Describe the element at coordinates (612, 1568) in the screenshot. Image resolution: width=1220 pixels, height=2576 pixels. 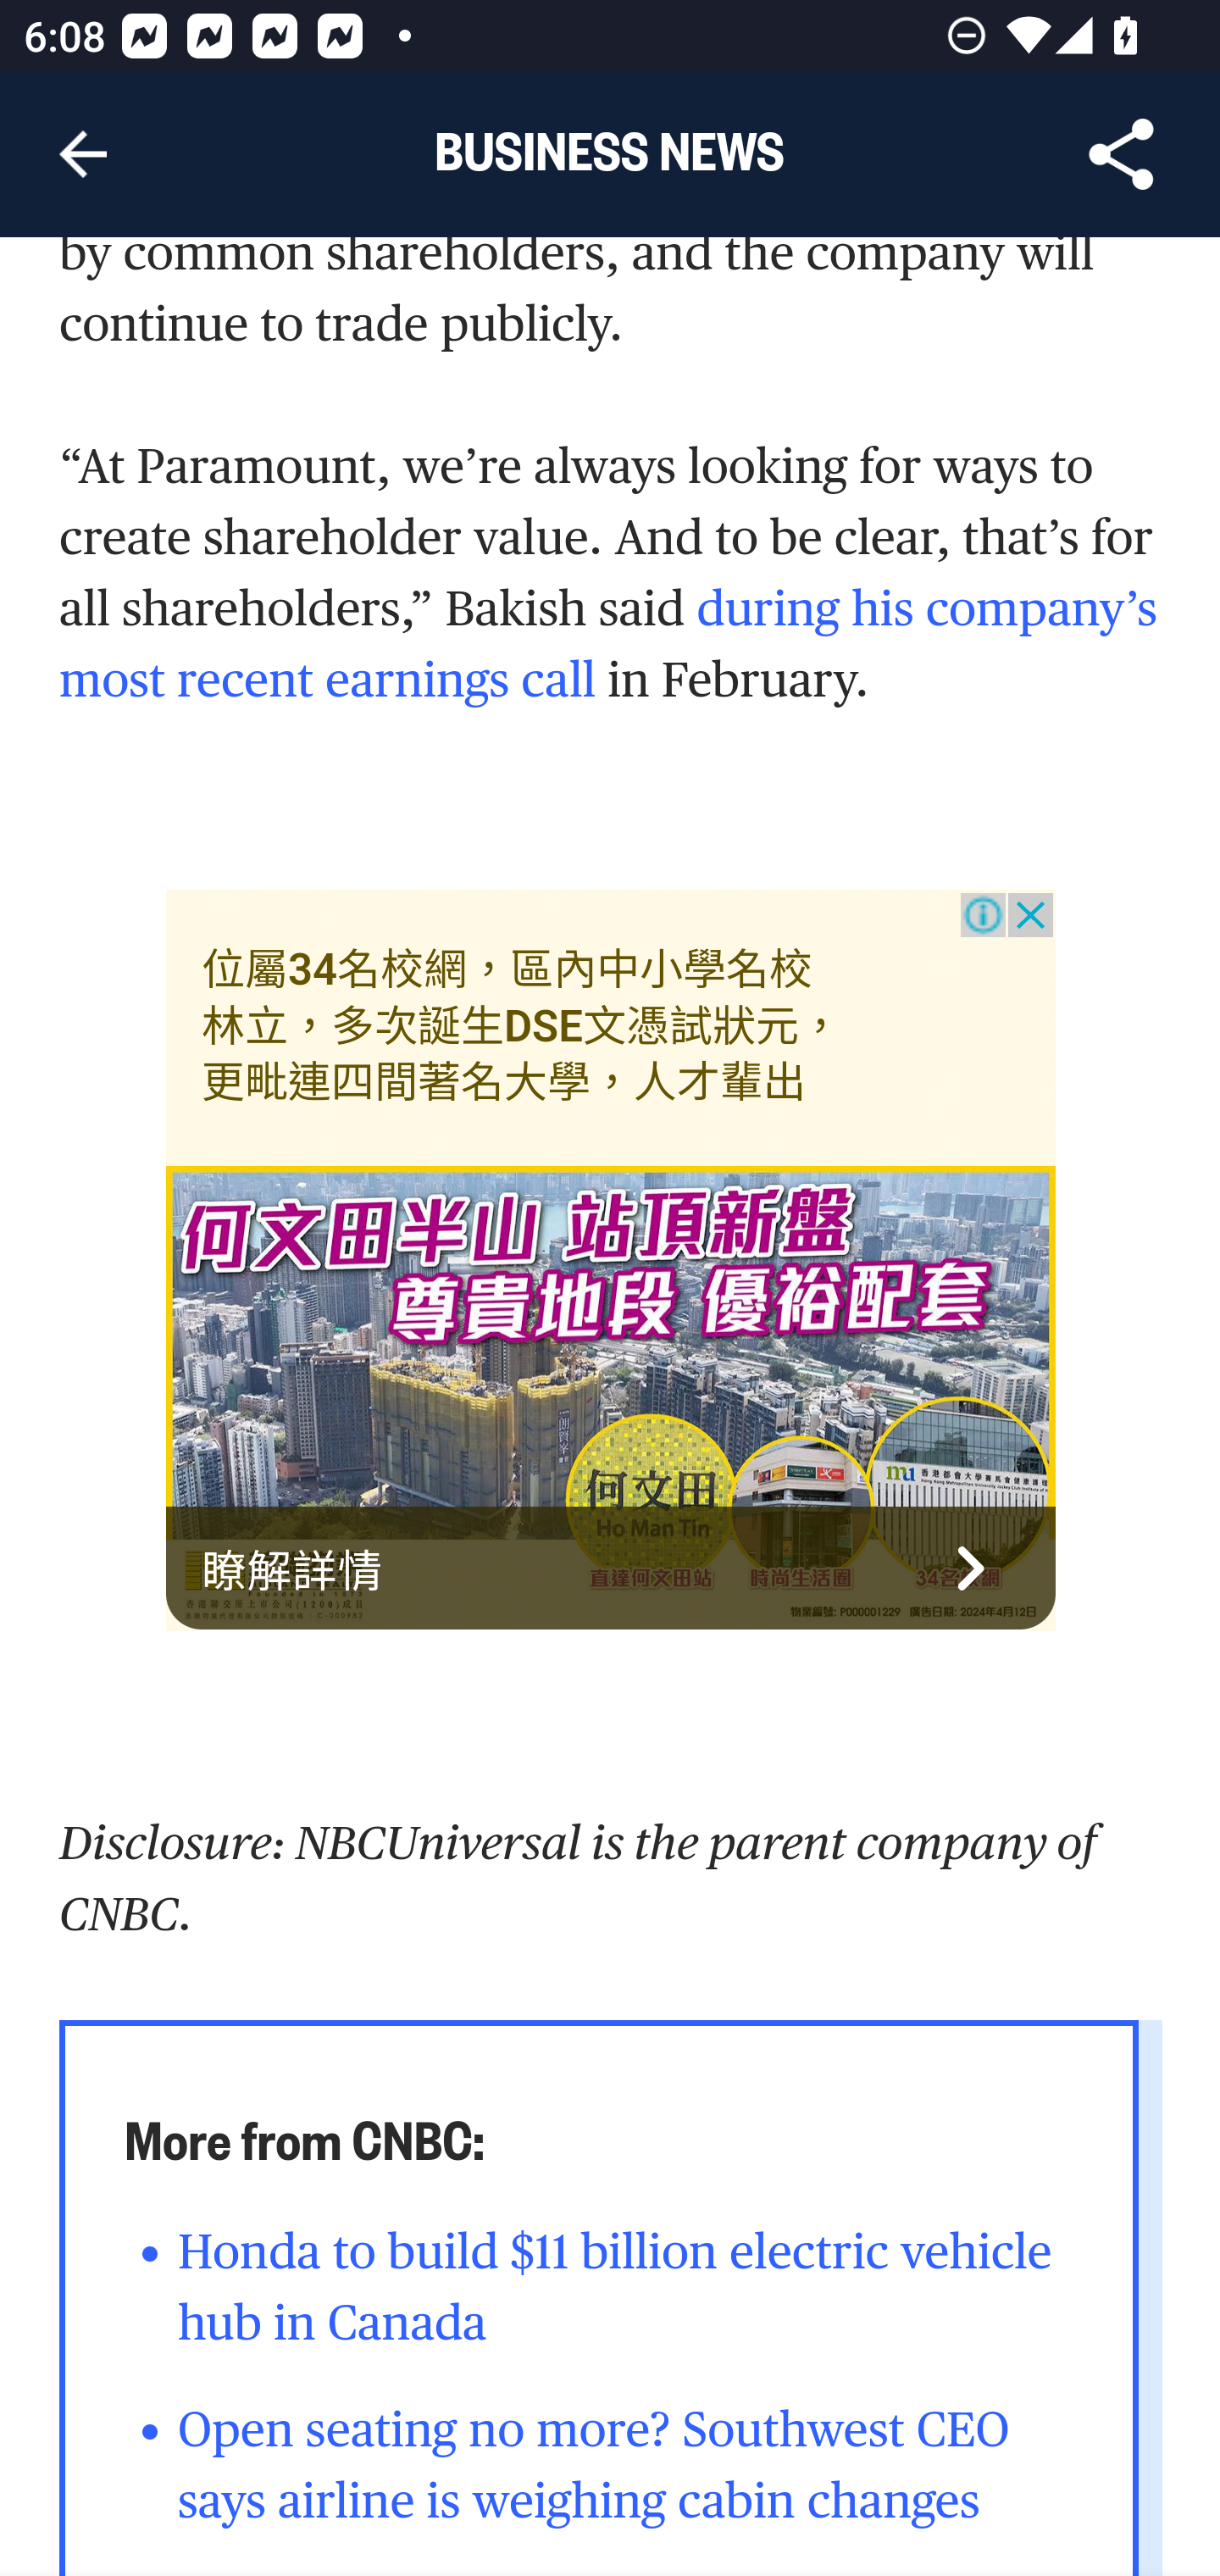
I see `瞭解詳情` at that location.